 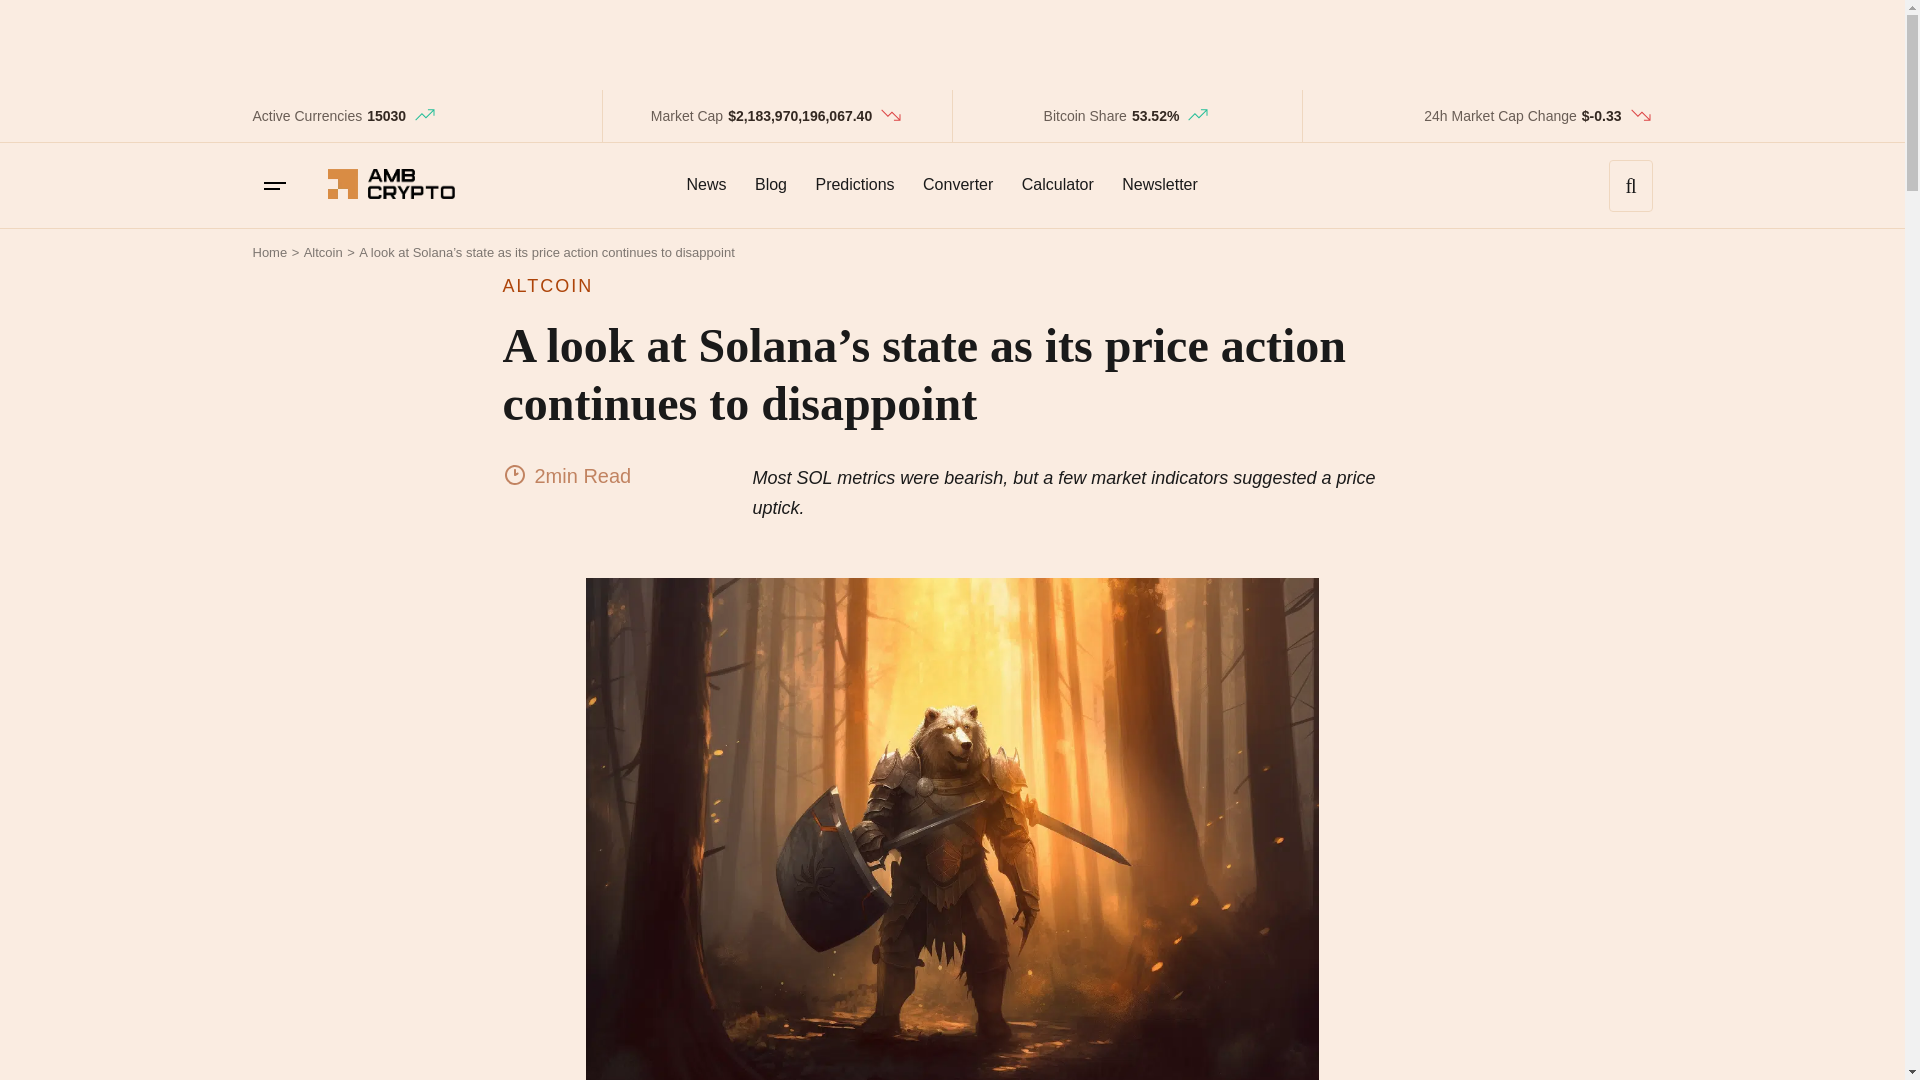 I want to click on Home, so click(x=268, y=252).